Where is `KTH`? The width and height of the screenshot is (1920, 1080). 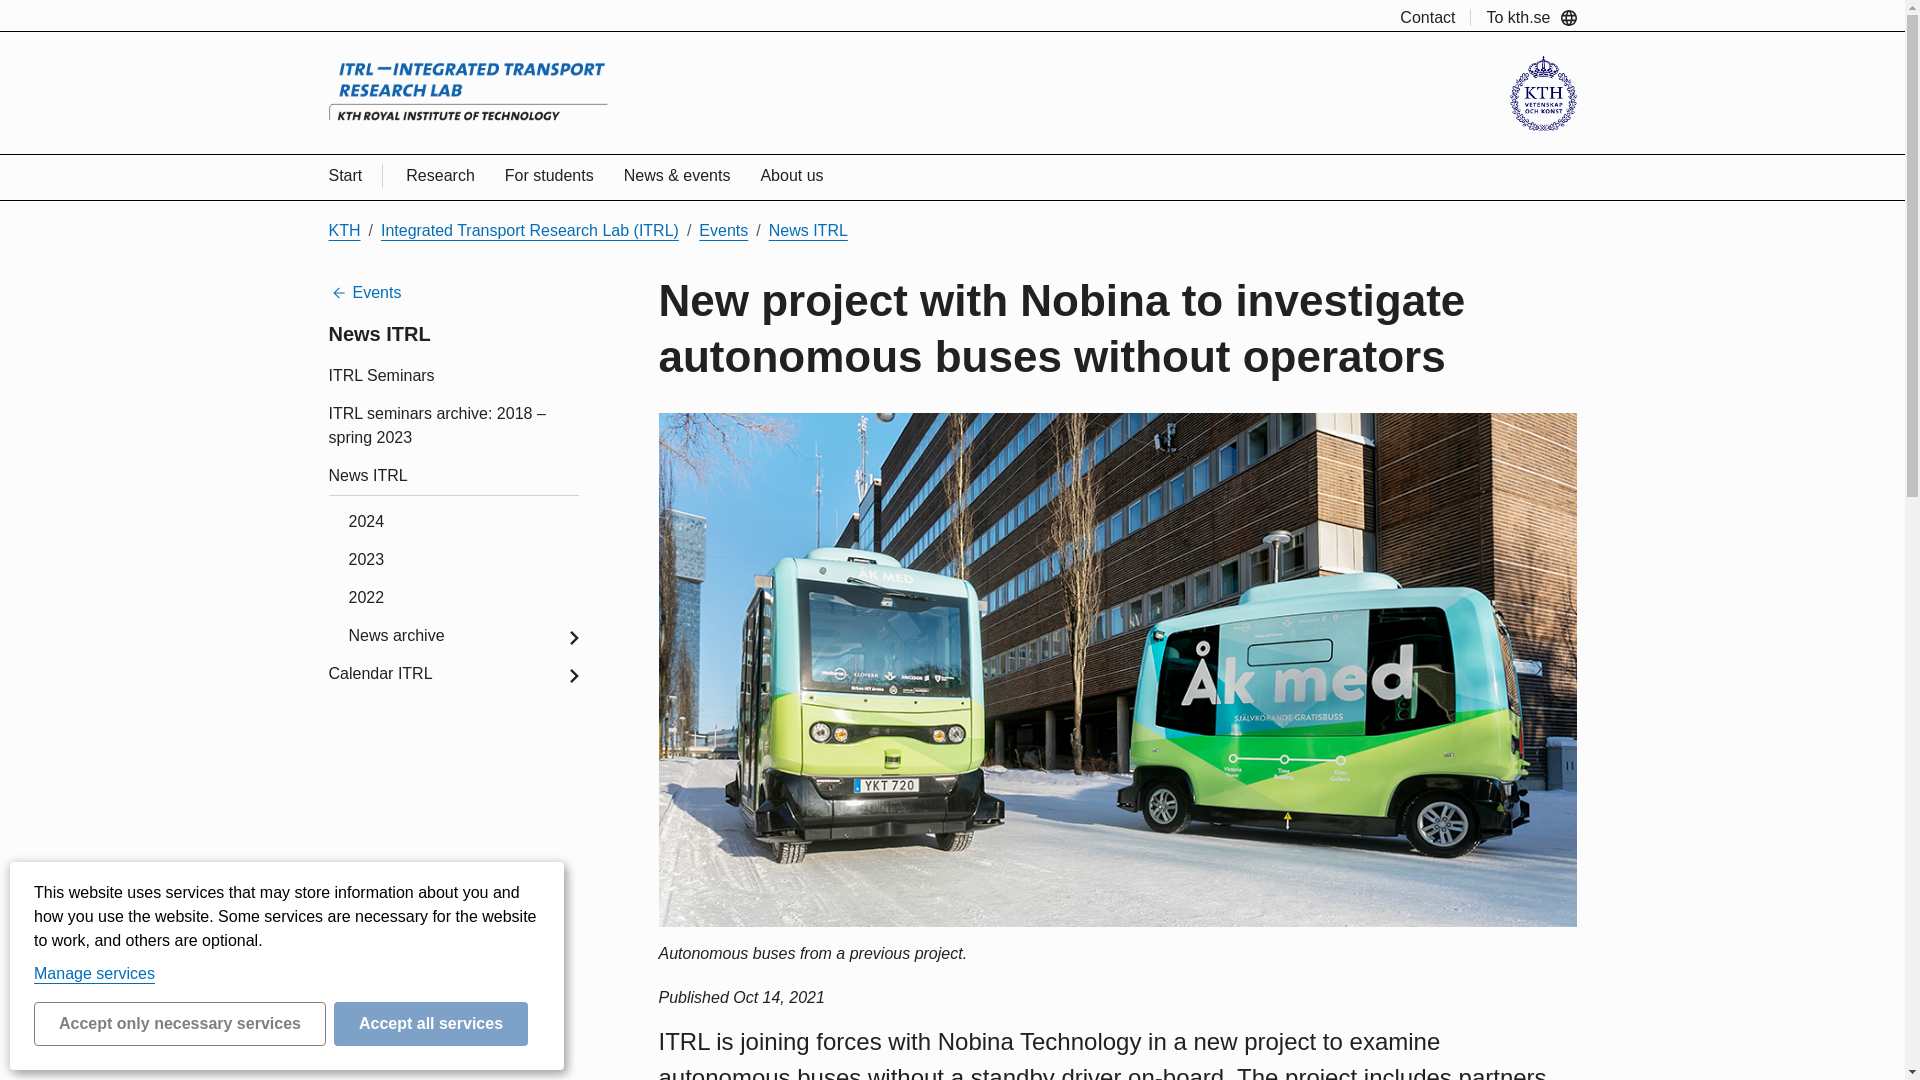 KTH is located at coordinates (344, 230).